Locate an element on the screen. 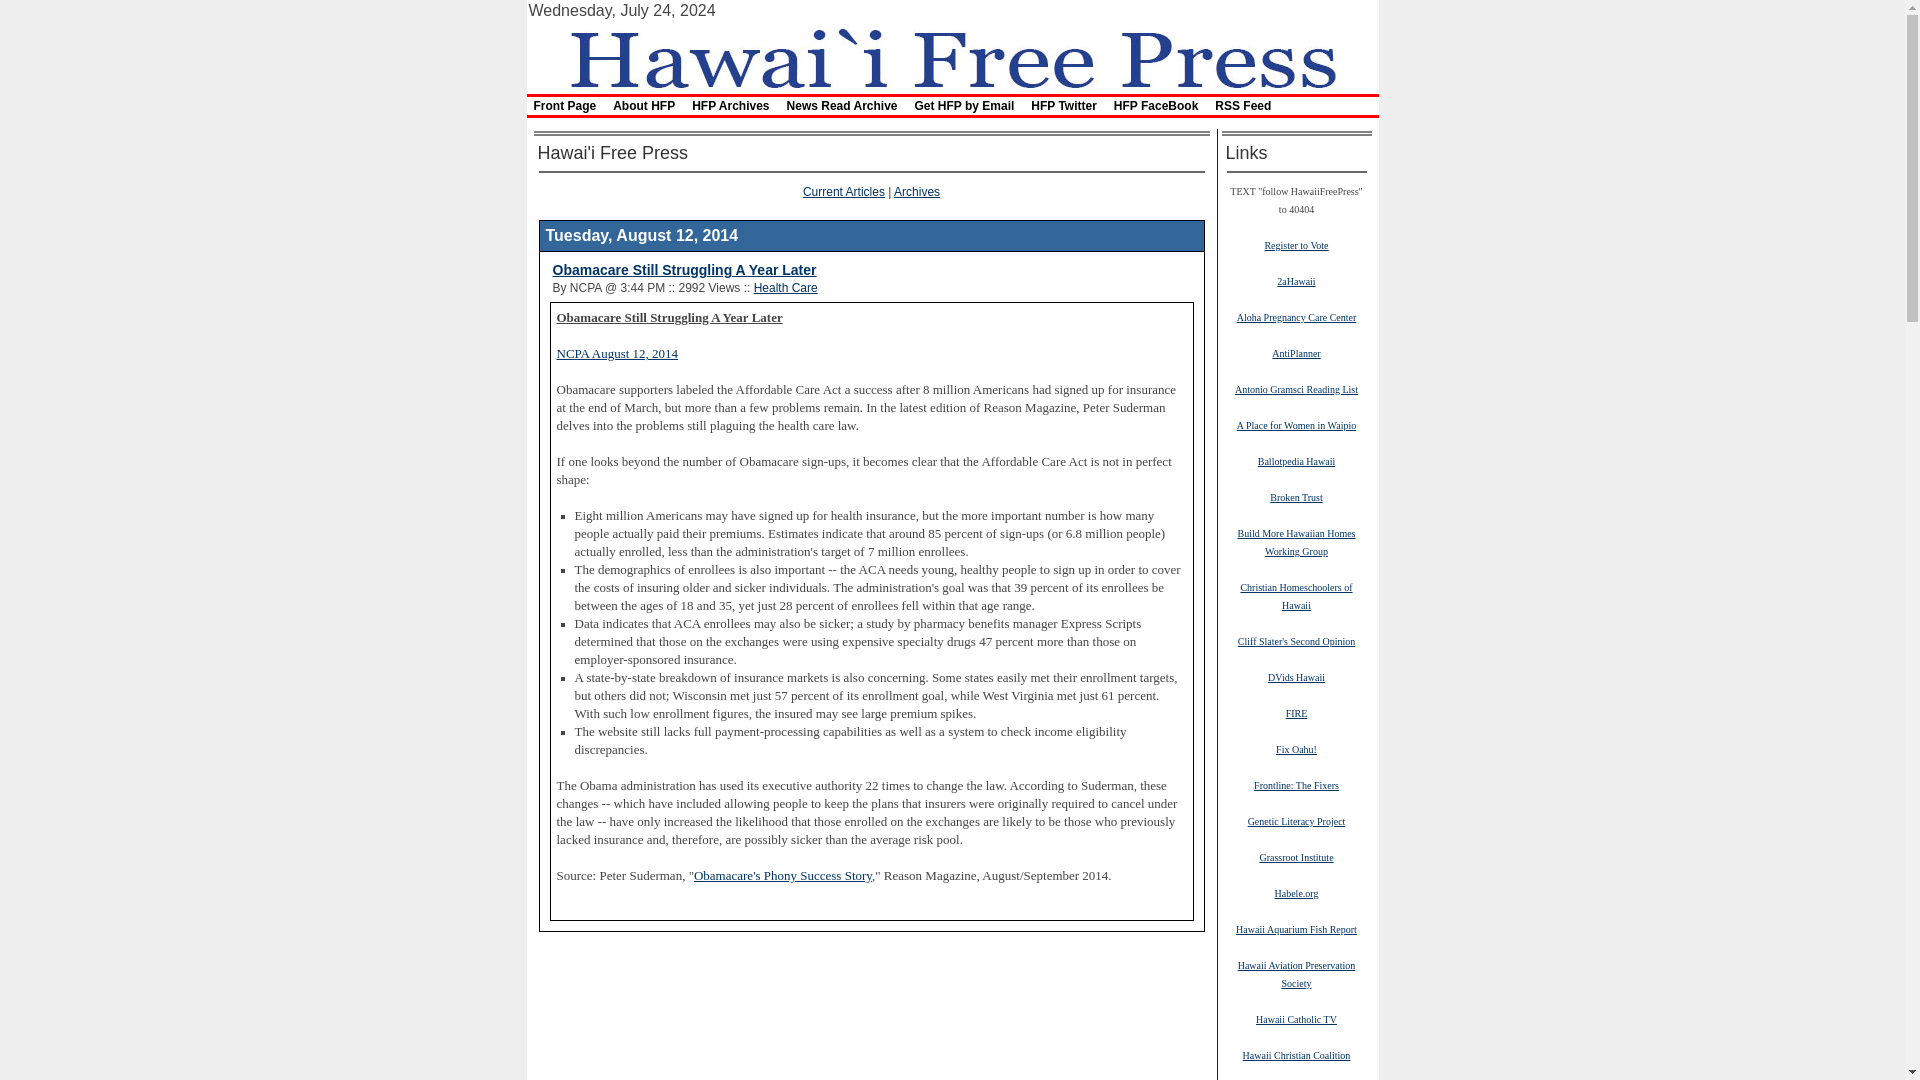 This screenshot has width=1920, height=1080. Archives is located at coordinates (917, 191).